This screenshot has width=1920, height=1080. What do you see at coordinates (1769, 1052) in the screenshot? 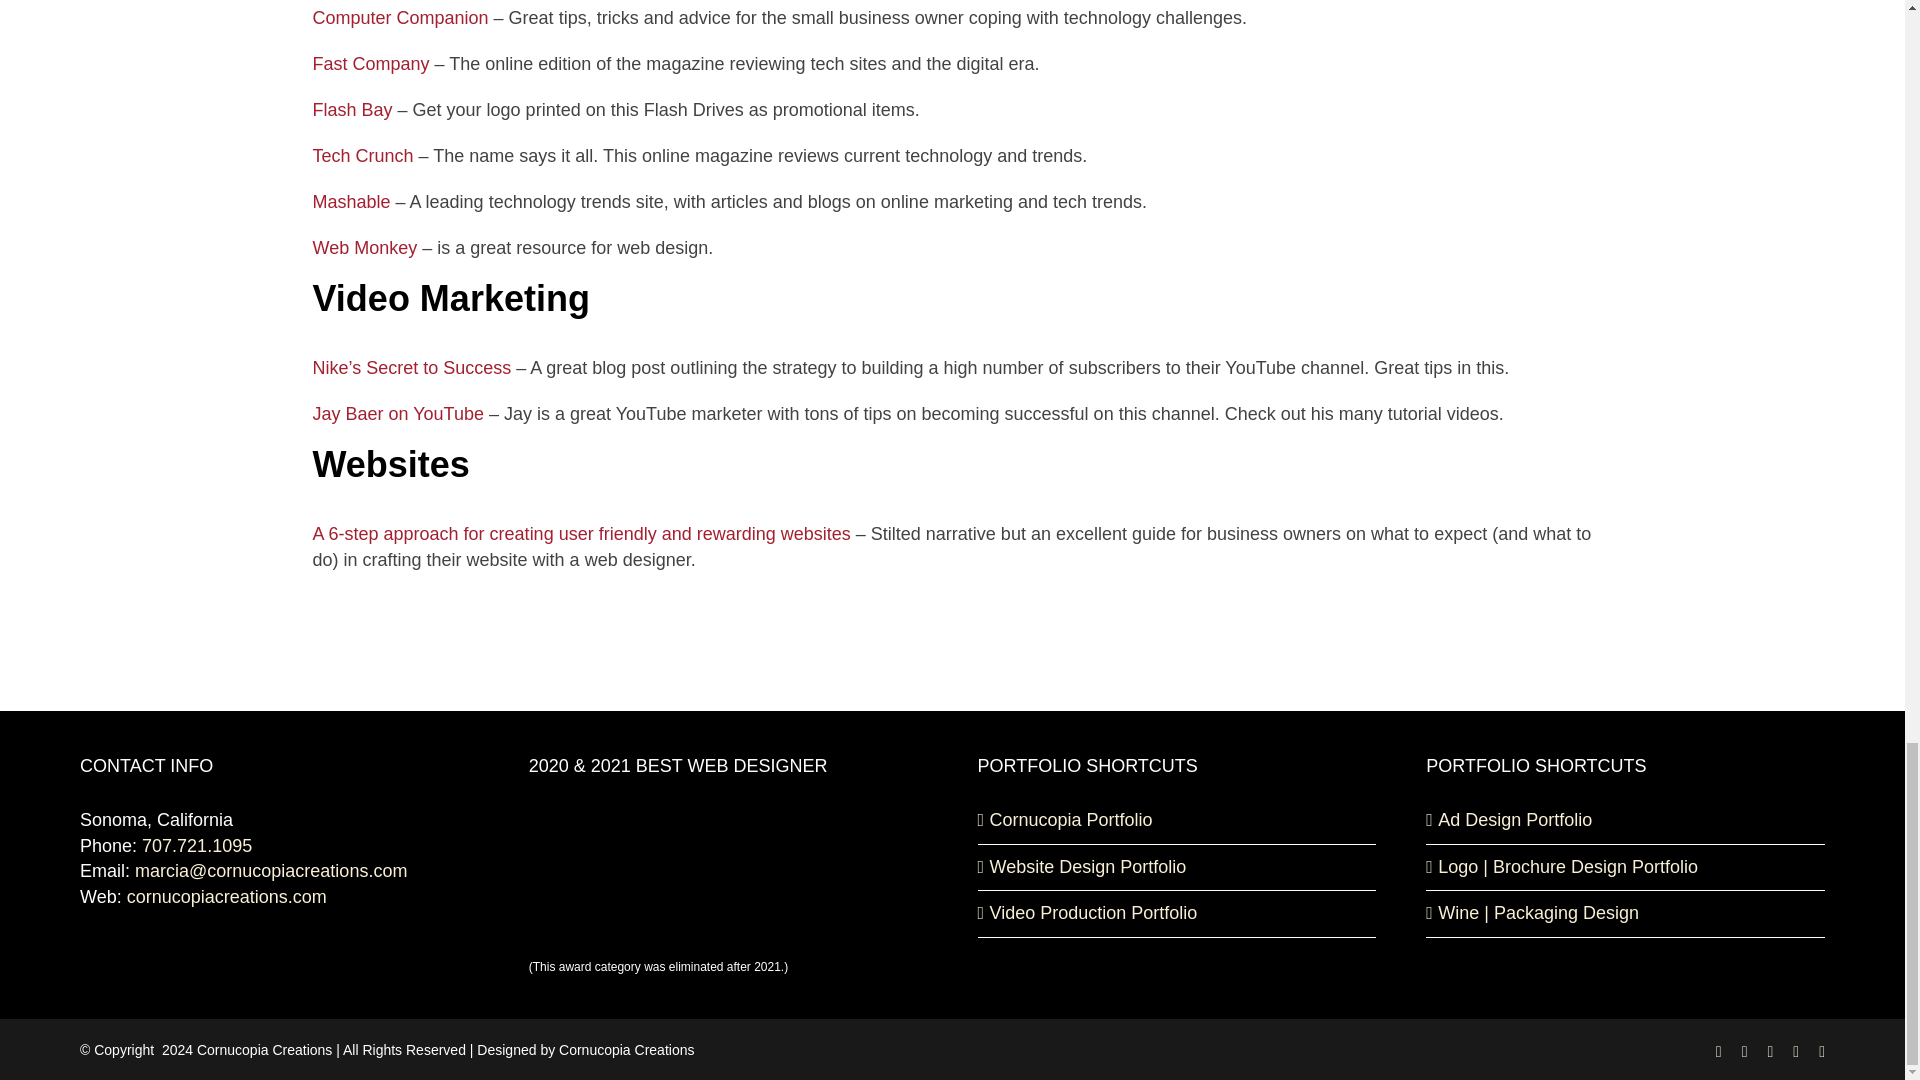
I see `Pinterest` at bounding box center [1769, 1052].